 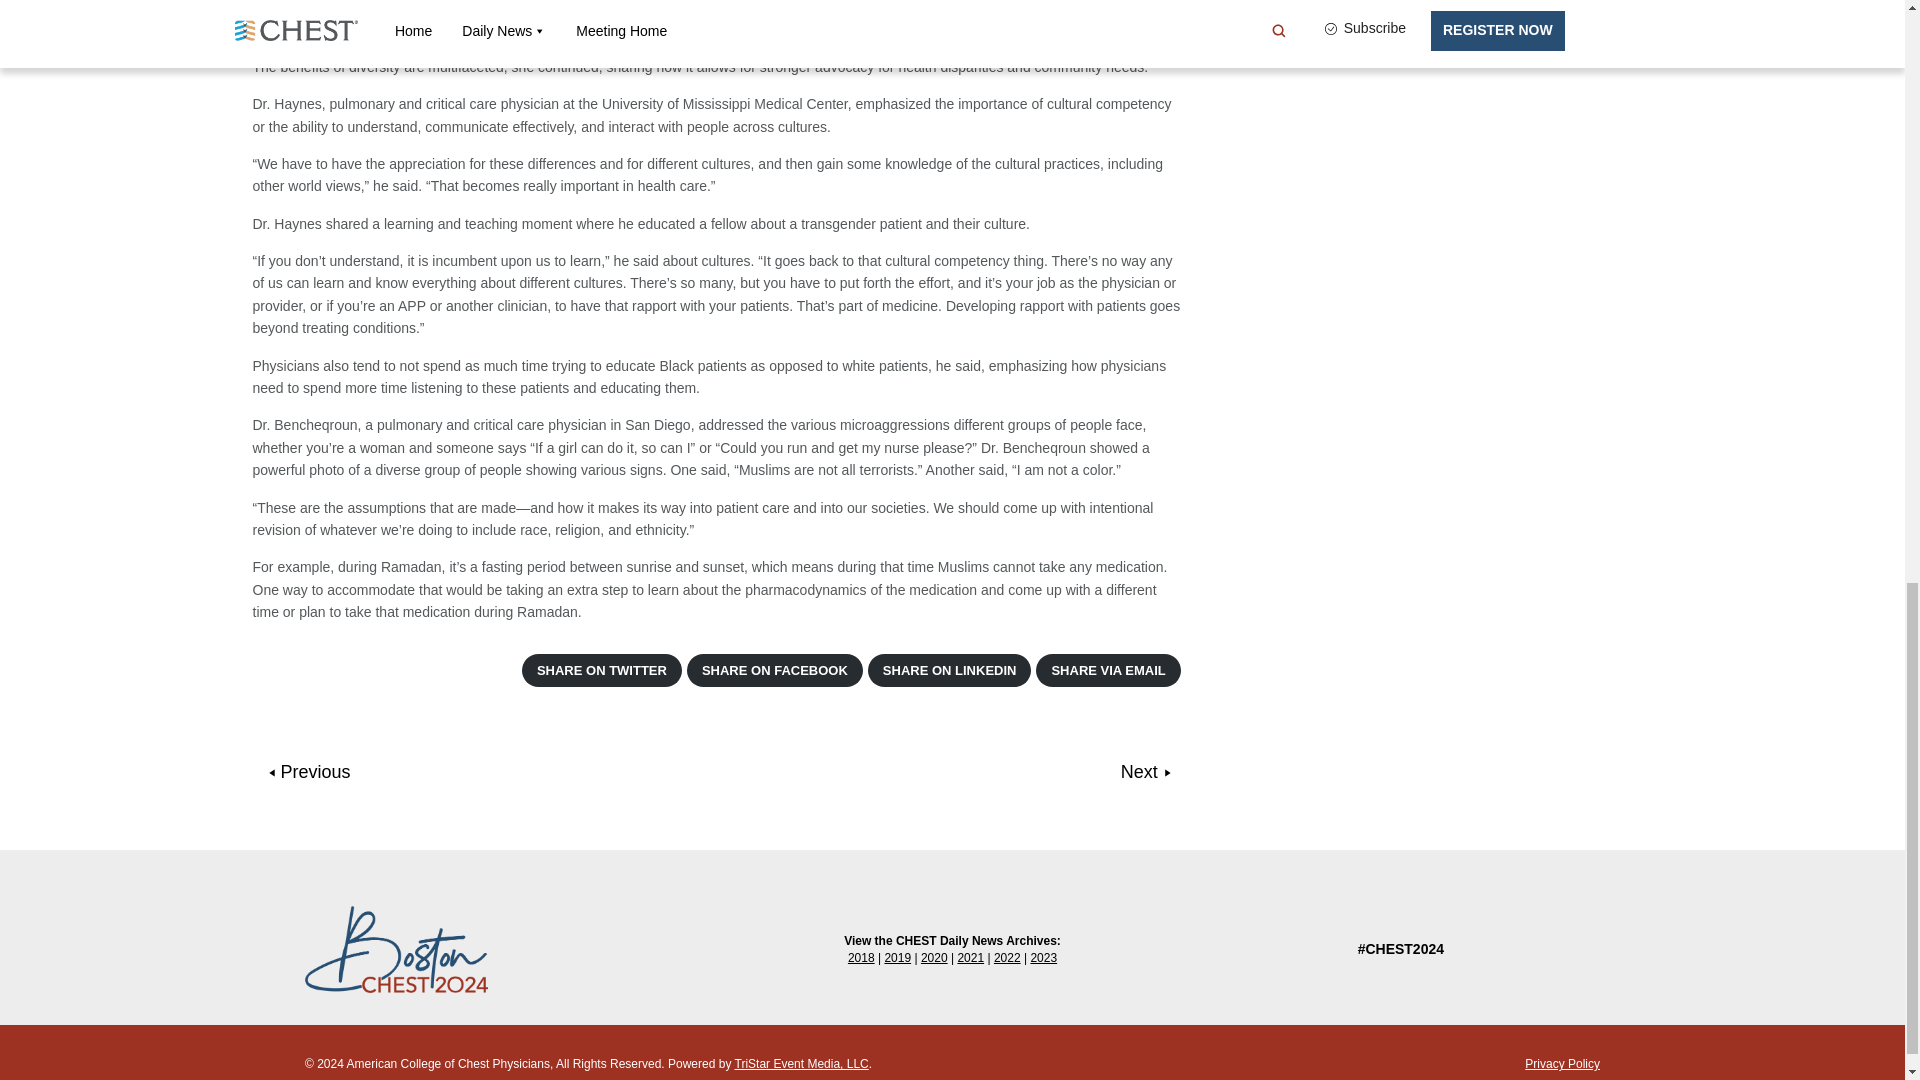 I want to click on 2022, so click(x=1008, y=958).